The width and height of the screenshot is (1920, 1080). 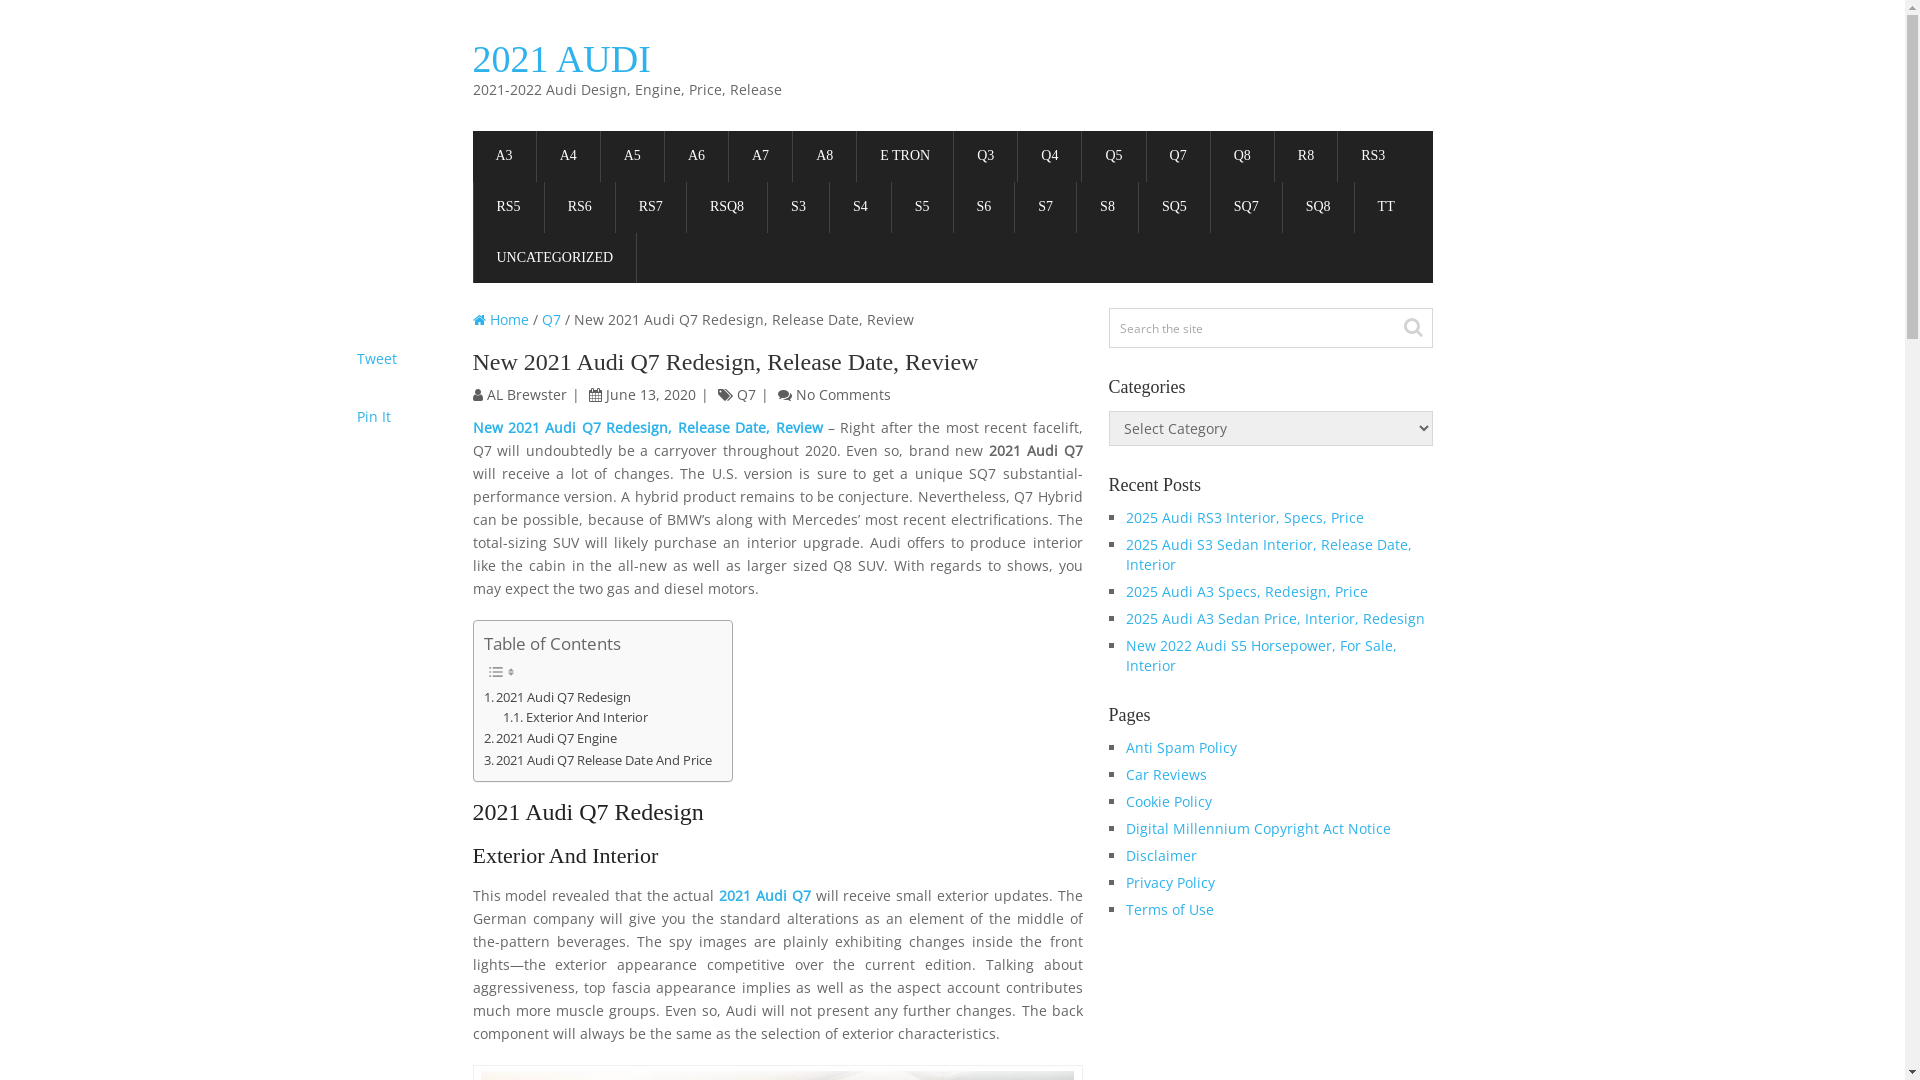 What do you see at coordinates (552, 320) in the screenshot?
I see `Q7` at bounding box center [552, 320].